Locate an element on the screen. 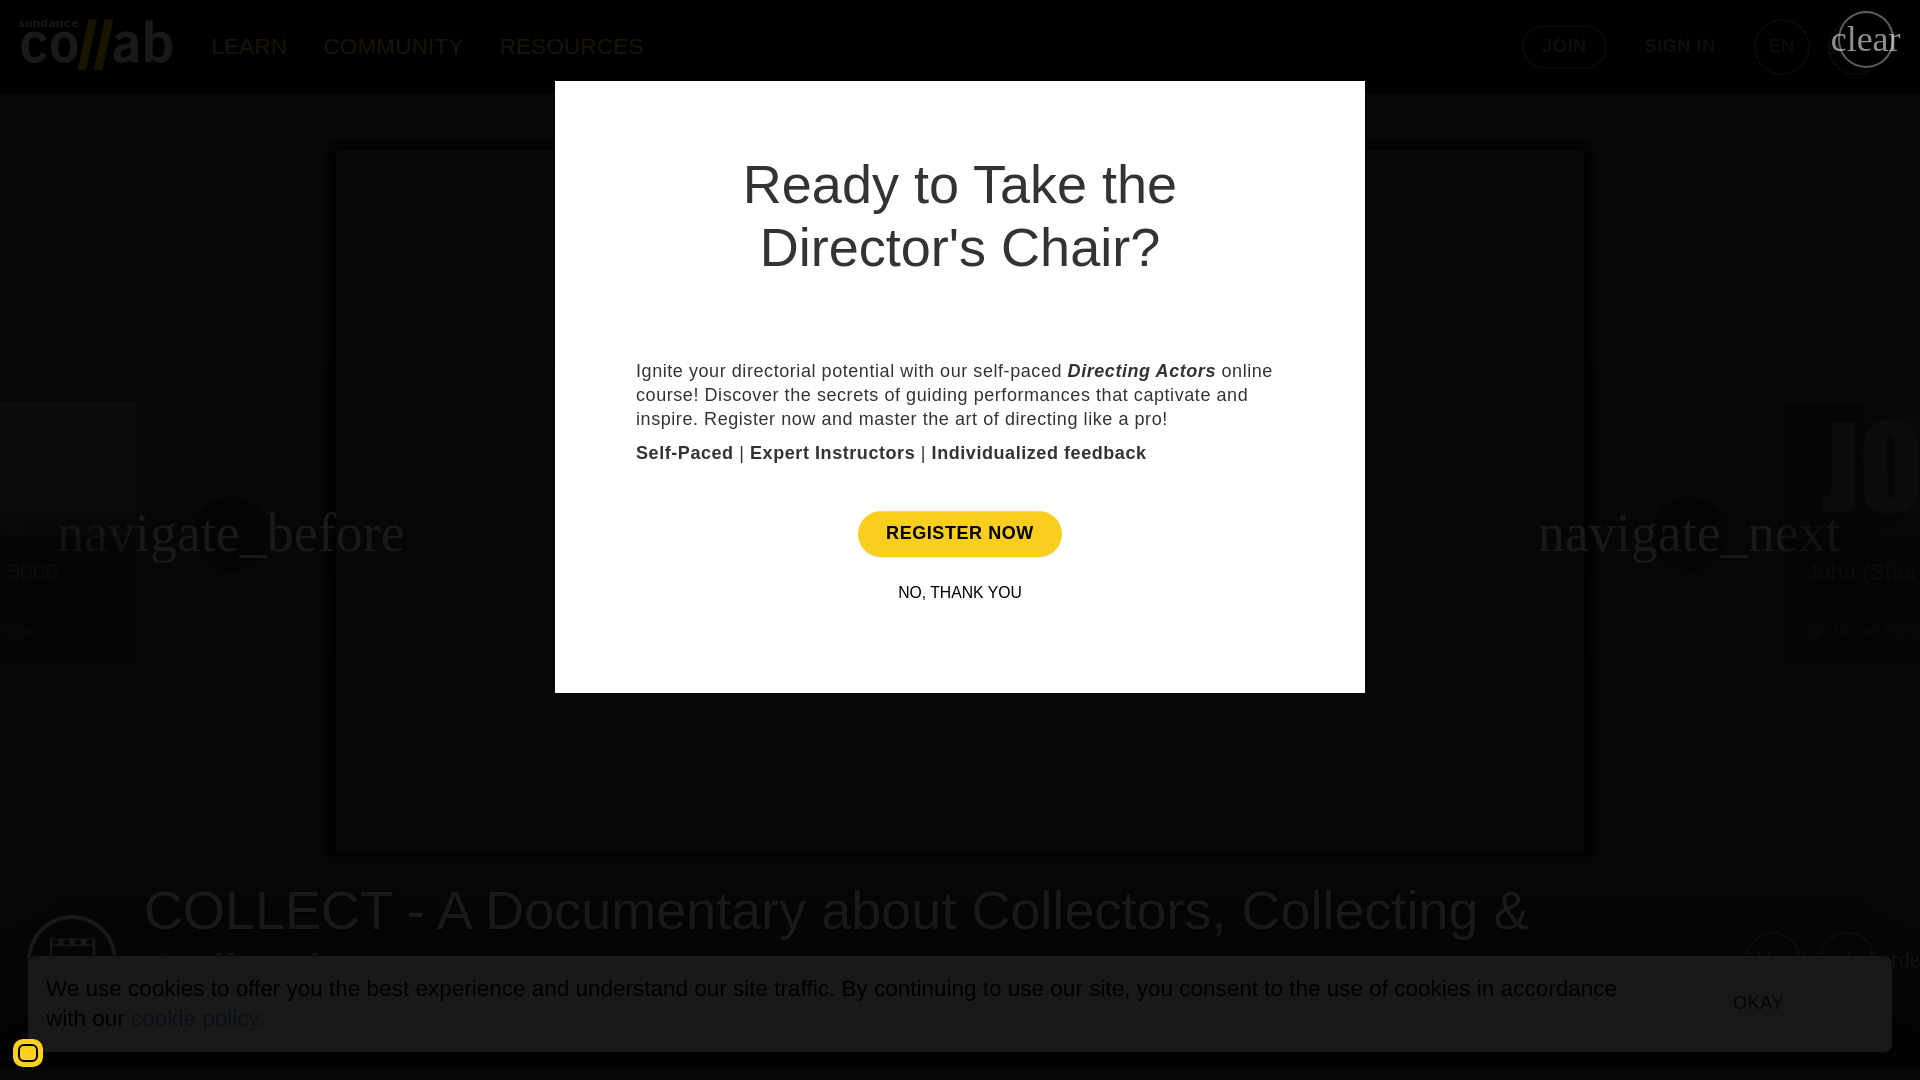  Accessibility Menu is located at coordinates (1680, 46).